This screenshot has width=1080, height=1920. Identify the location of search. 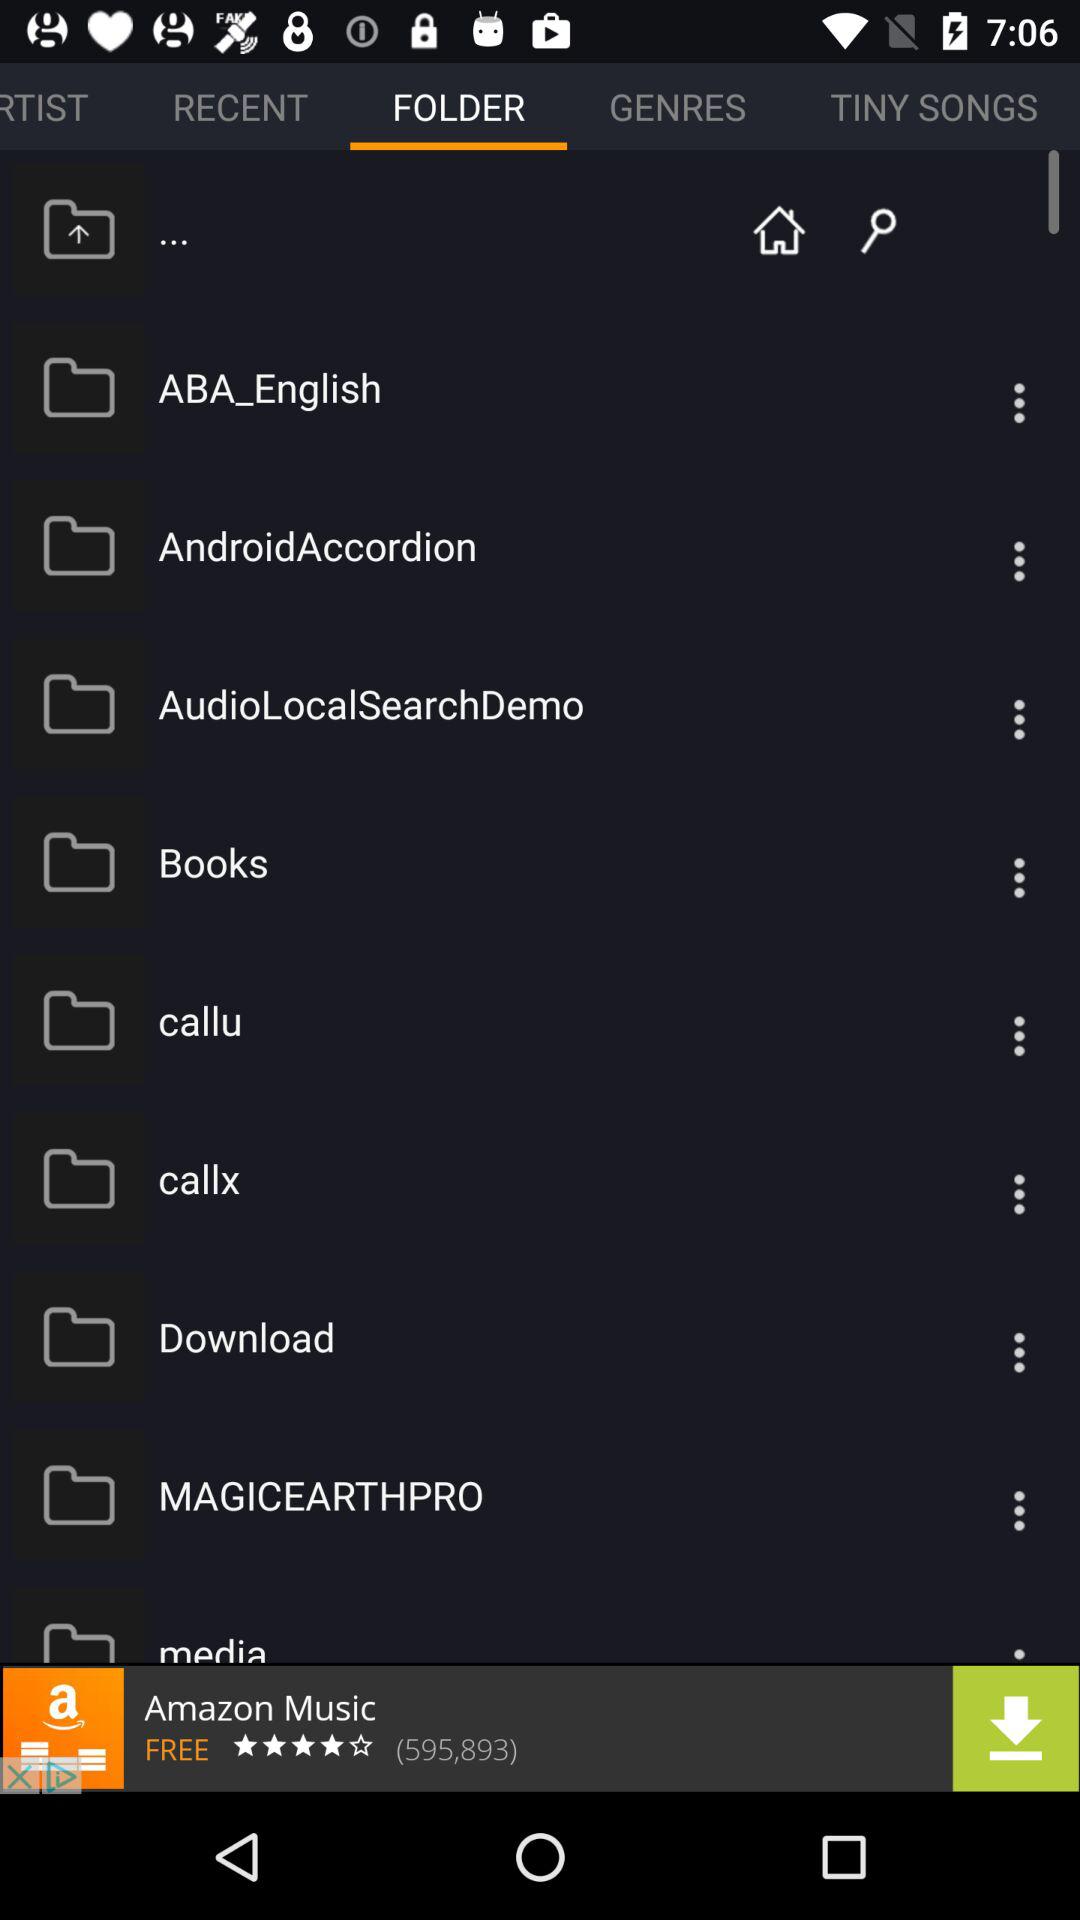
(863, 228).